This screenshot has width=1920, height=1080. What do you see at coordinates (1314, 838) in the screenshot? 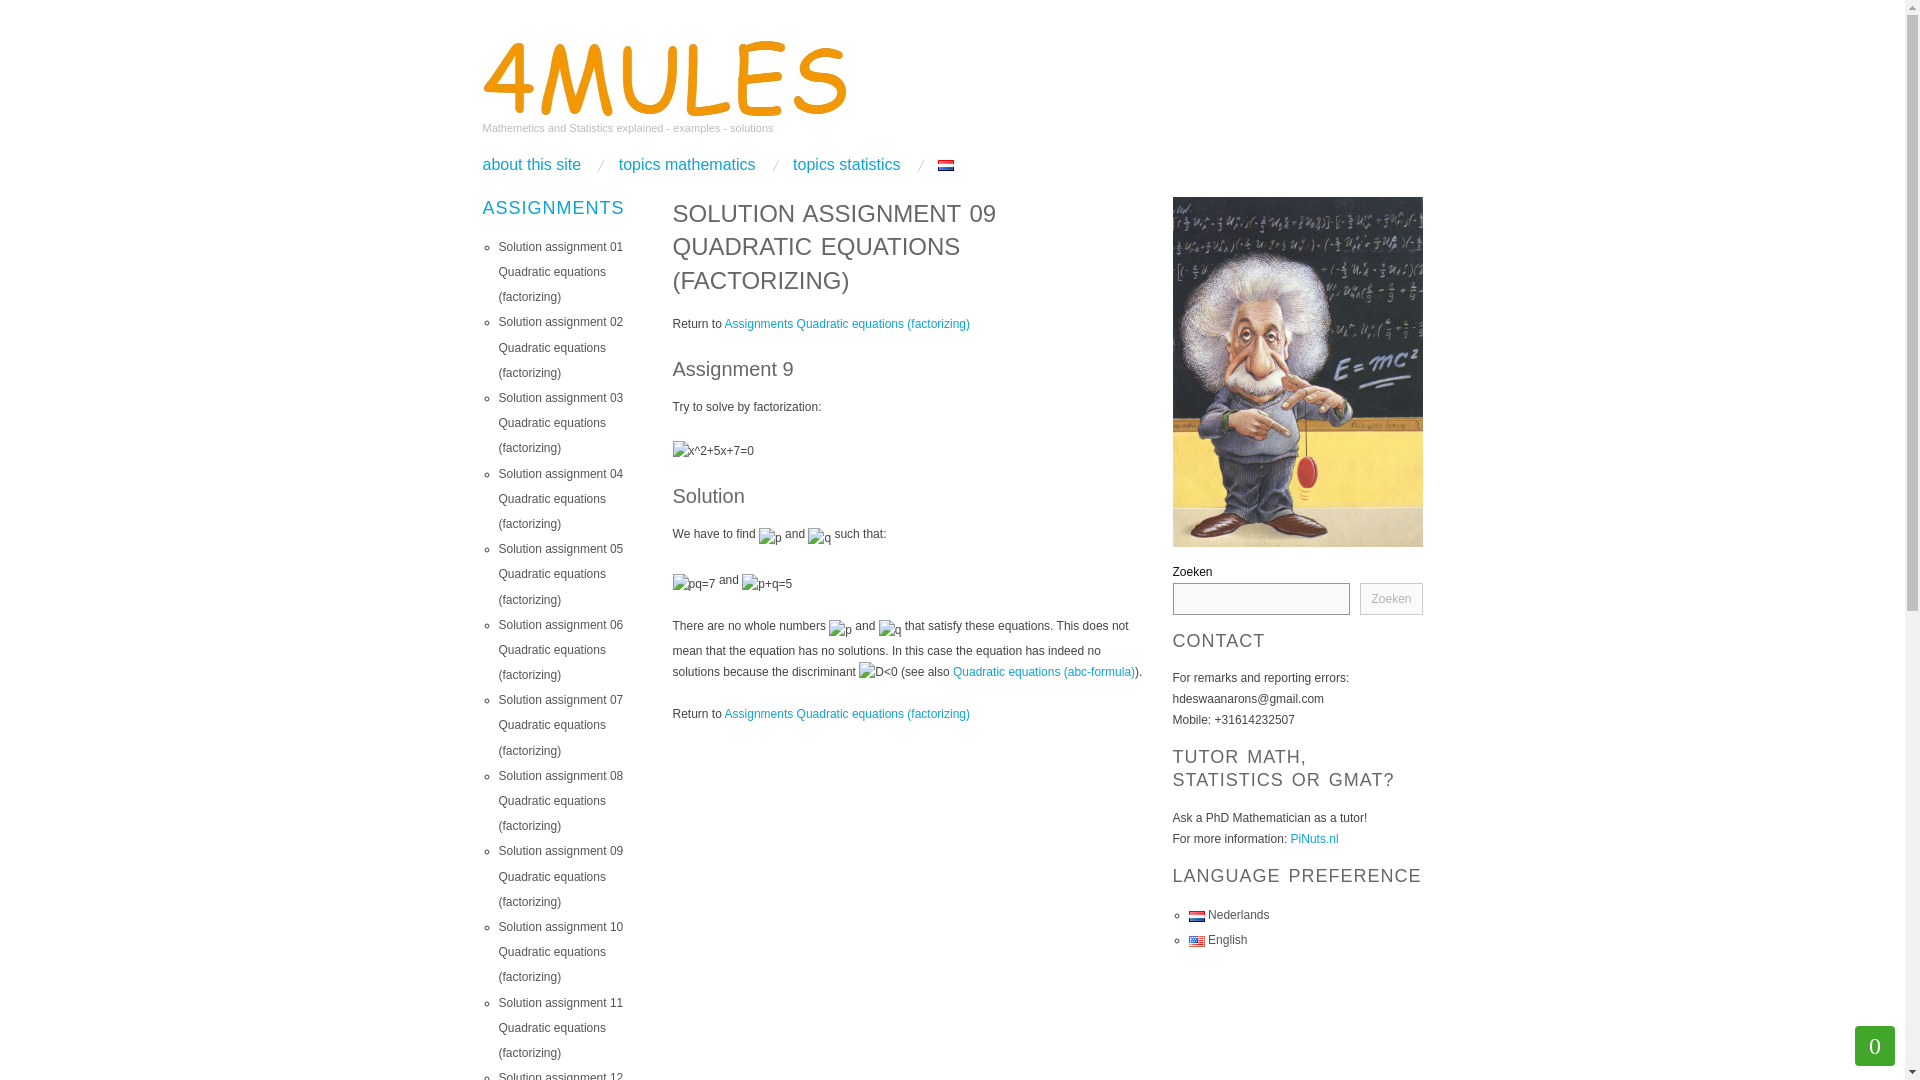
I see `PiNuts.nl` at bounding box center [1314, 838].